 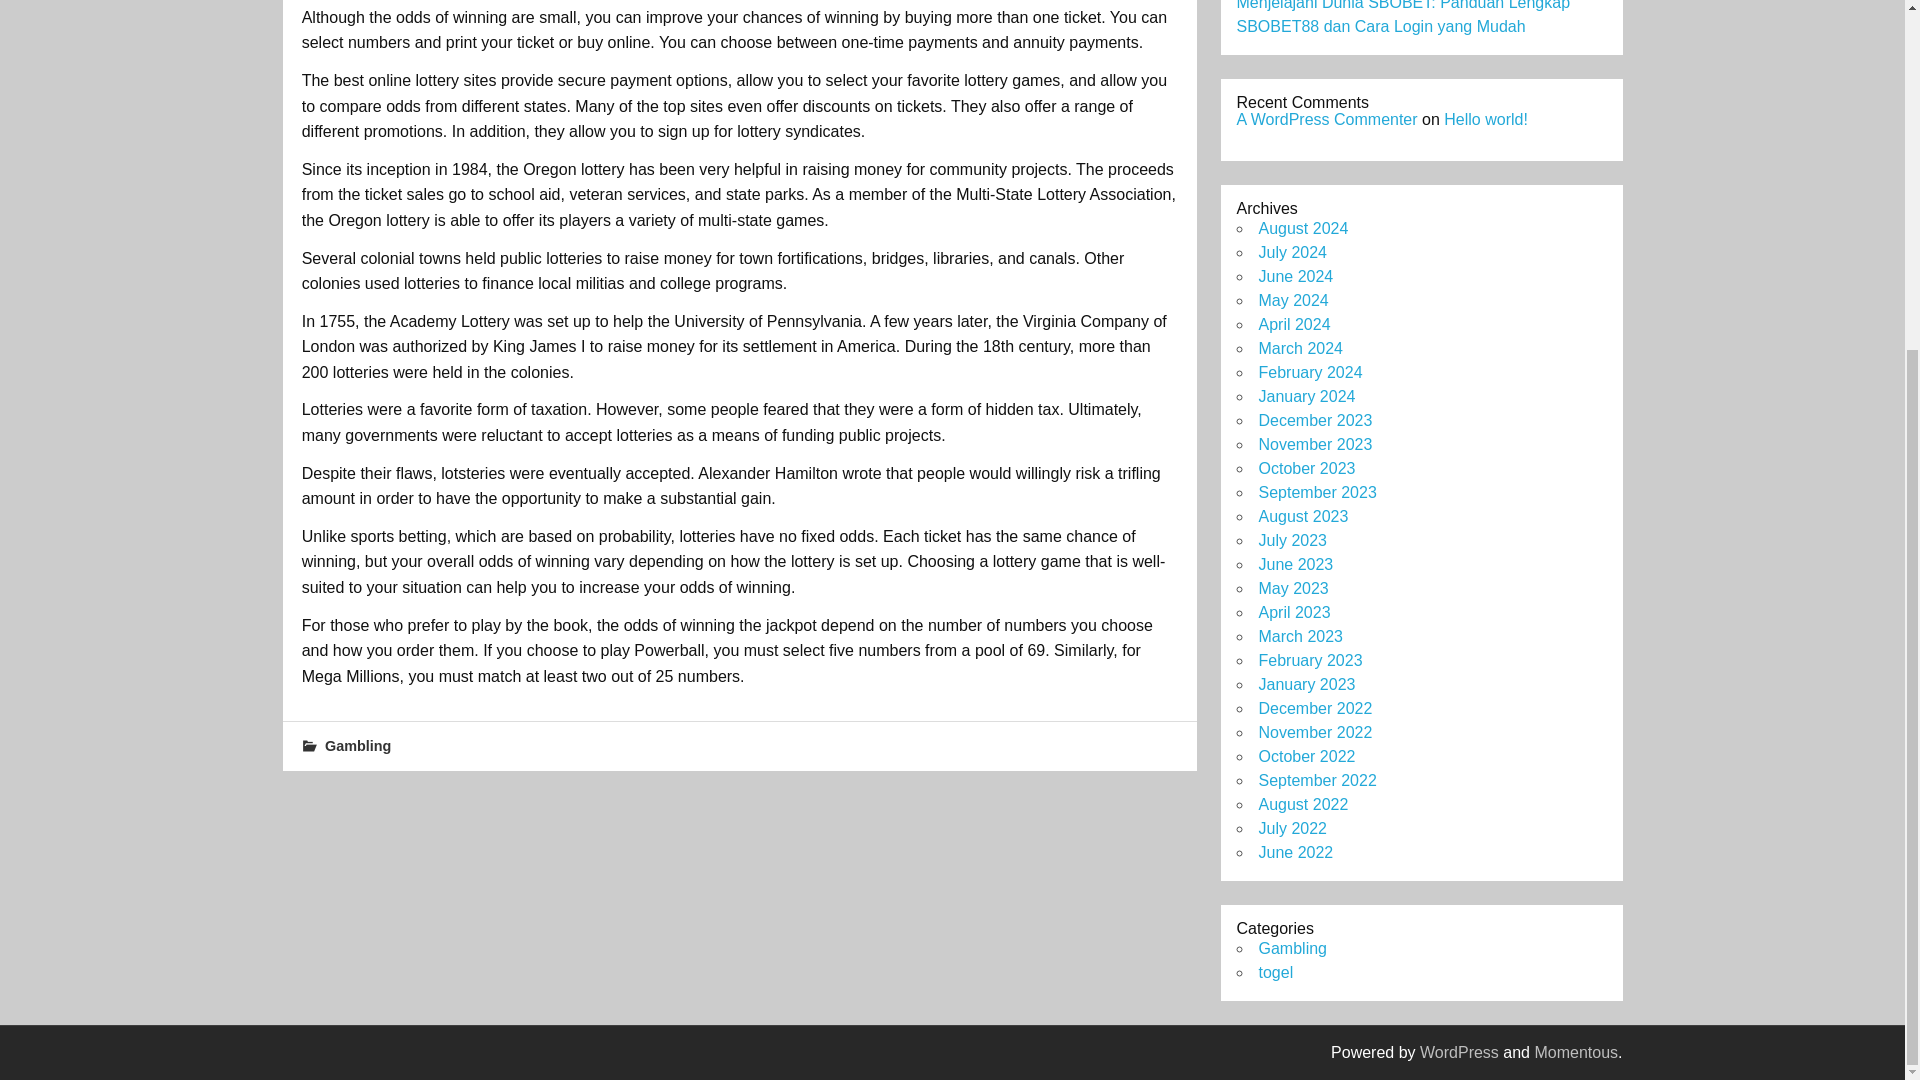 I want to click on January 2024, so click(x=1306, y=396).